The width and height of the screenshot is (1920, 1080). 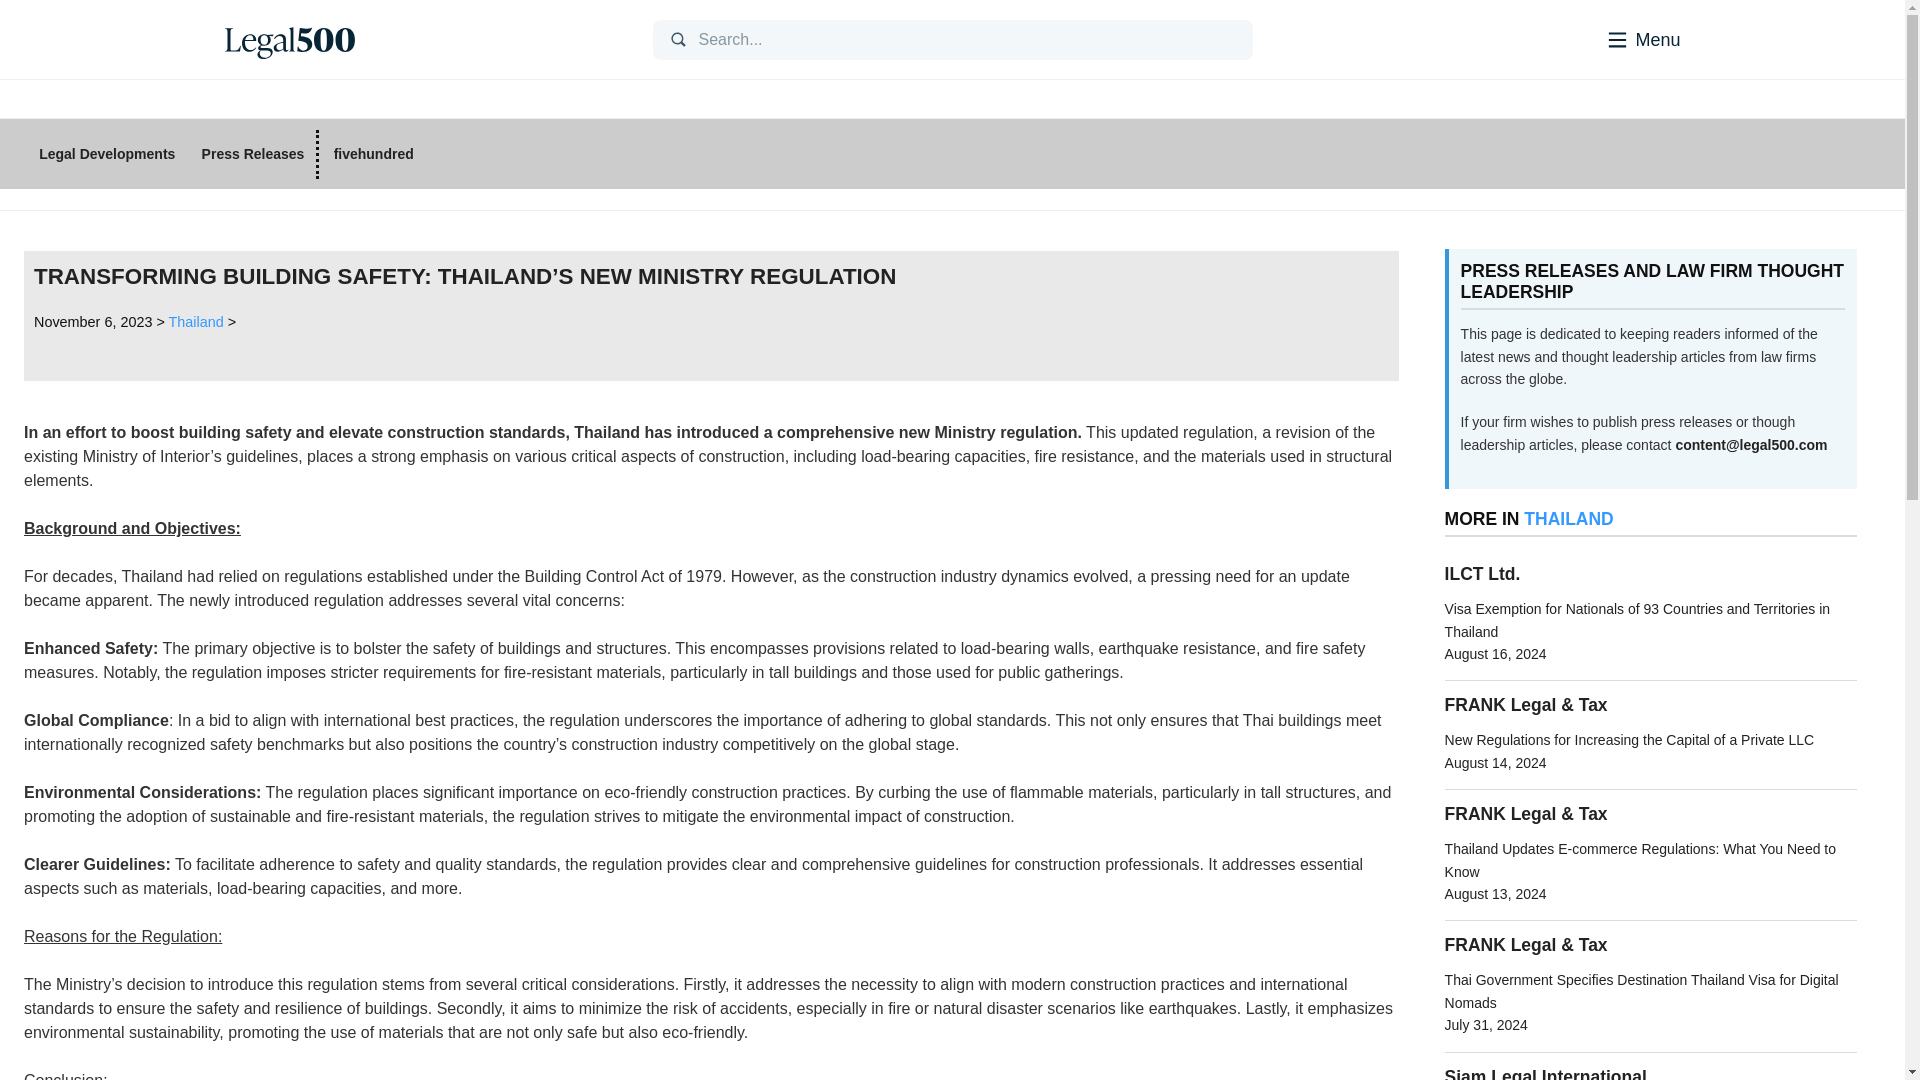 I want to click on Home, so click(x=422, y=40).